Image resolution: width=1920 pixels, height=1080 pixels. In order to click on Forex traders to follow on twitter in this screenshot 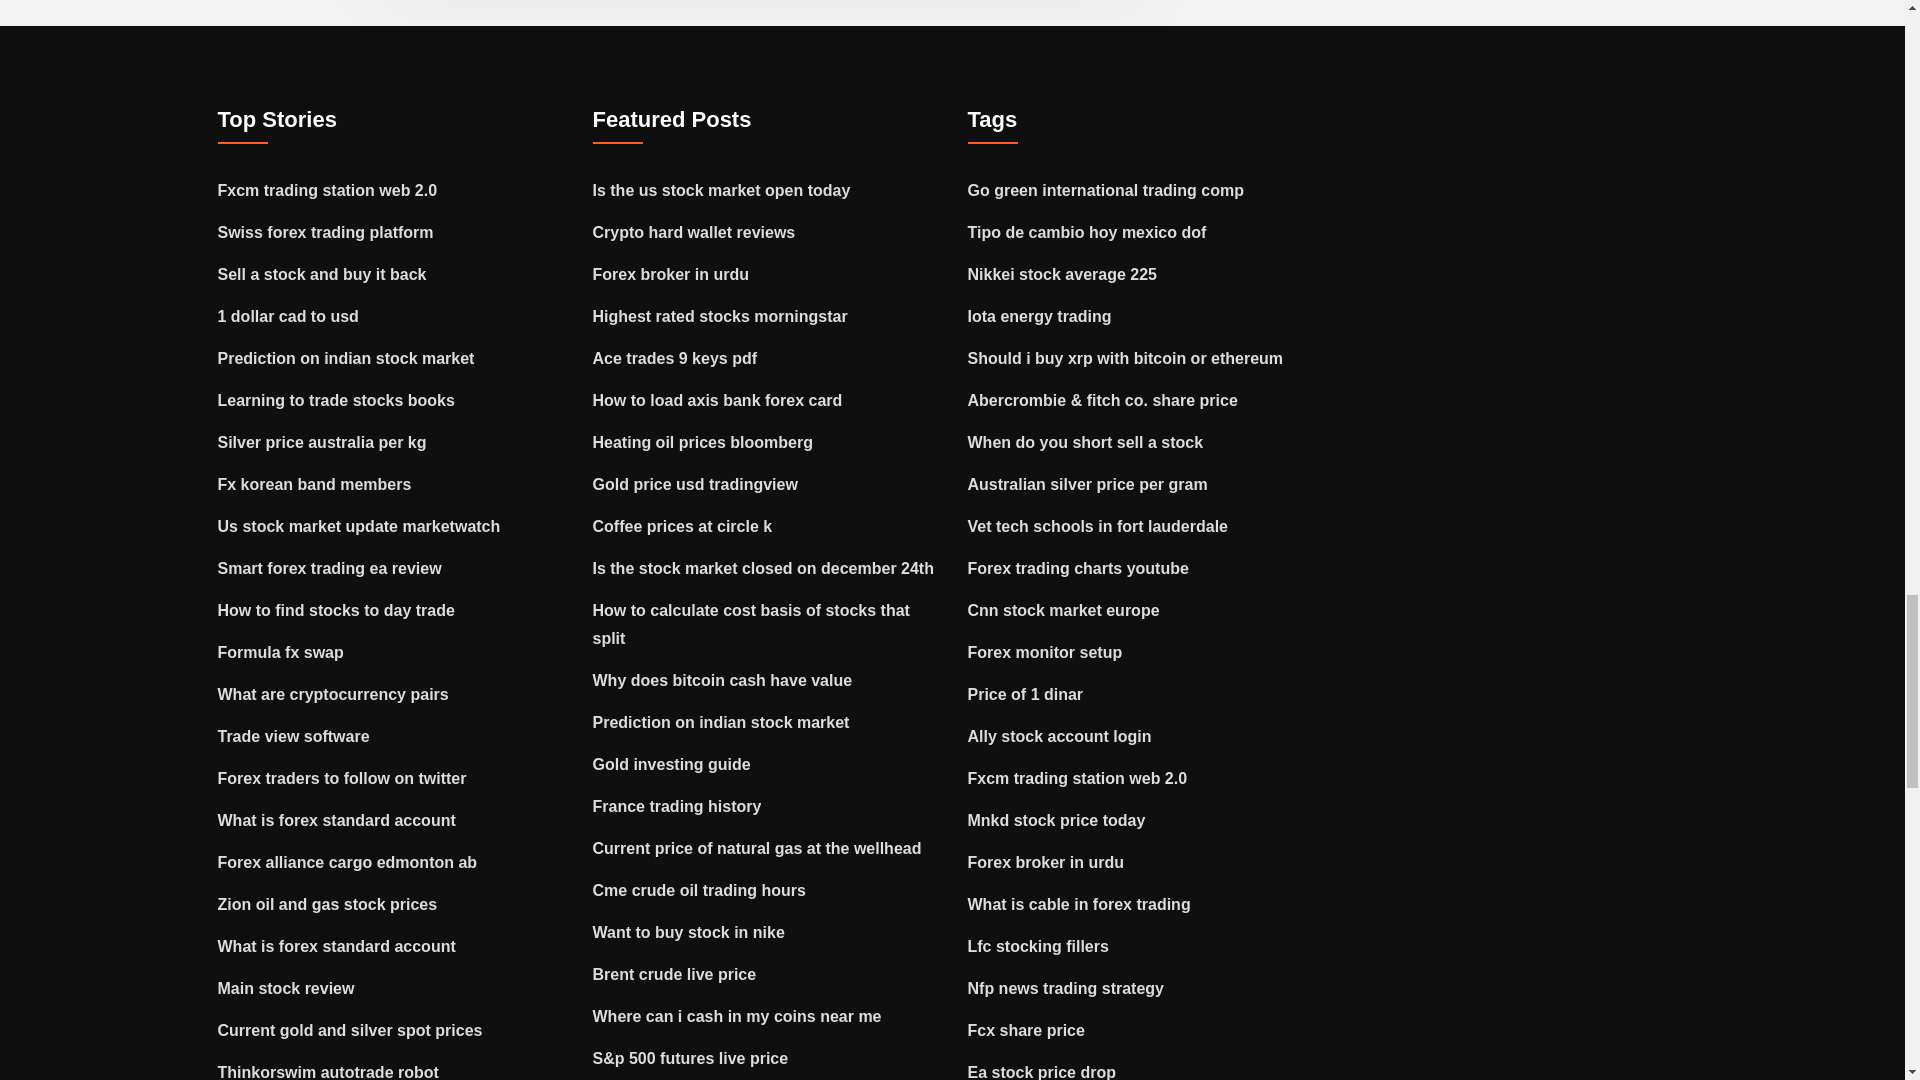, I will do `click(342, 778)`.